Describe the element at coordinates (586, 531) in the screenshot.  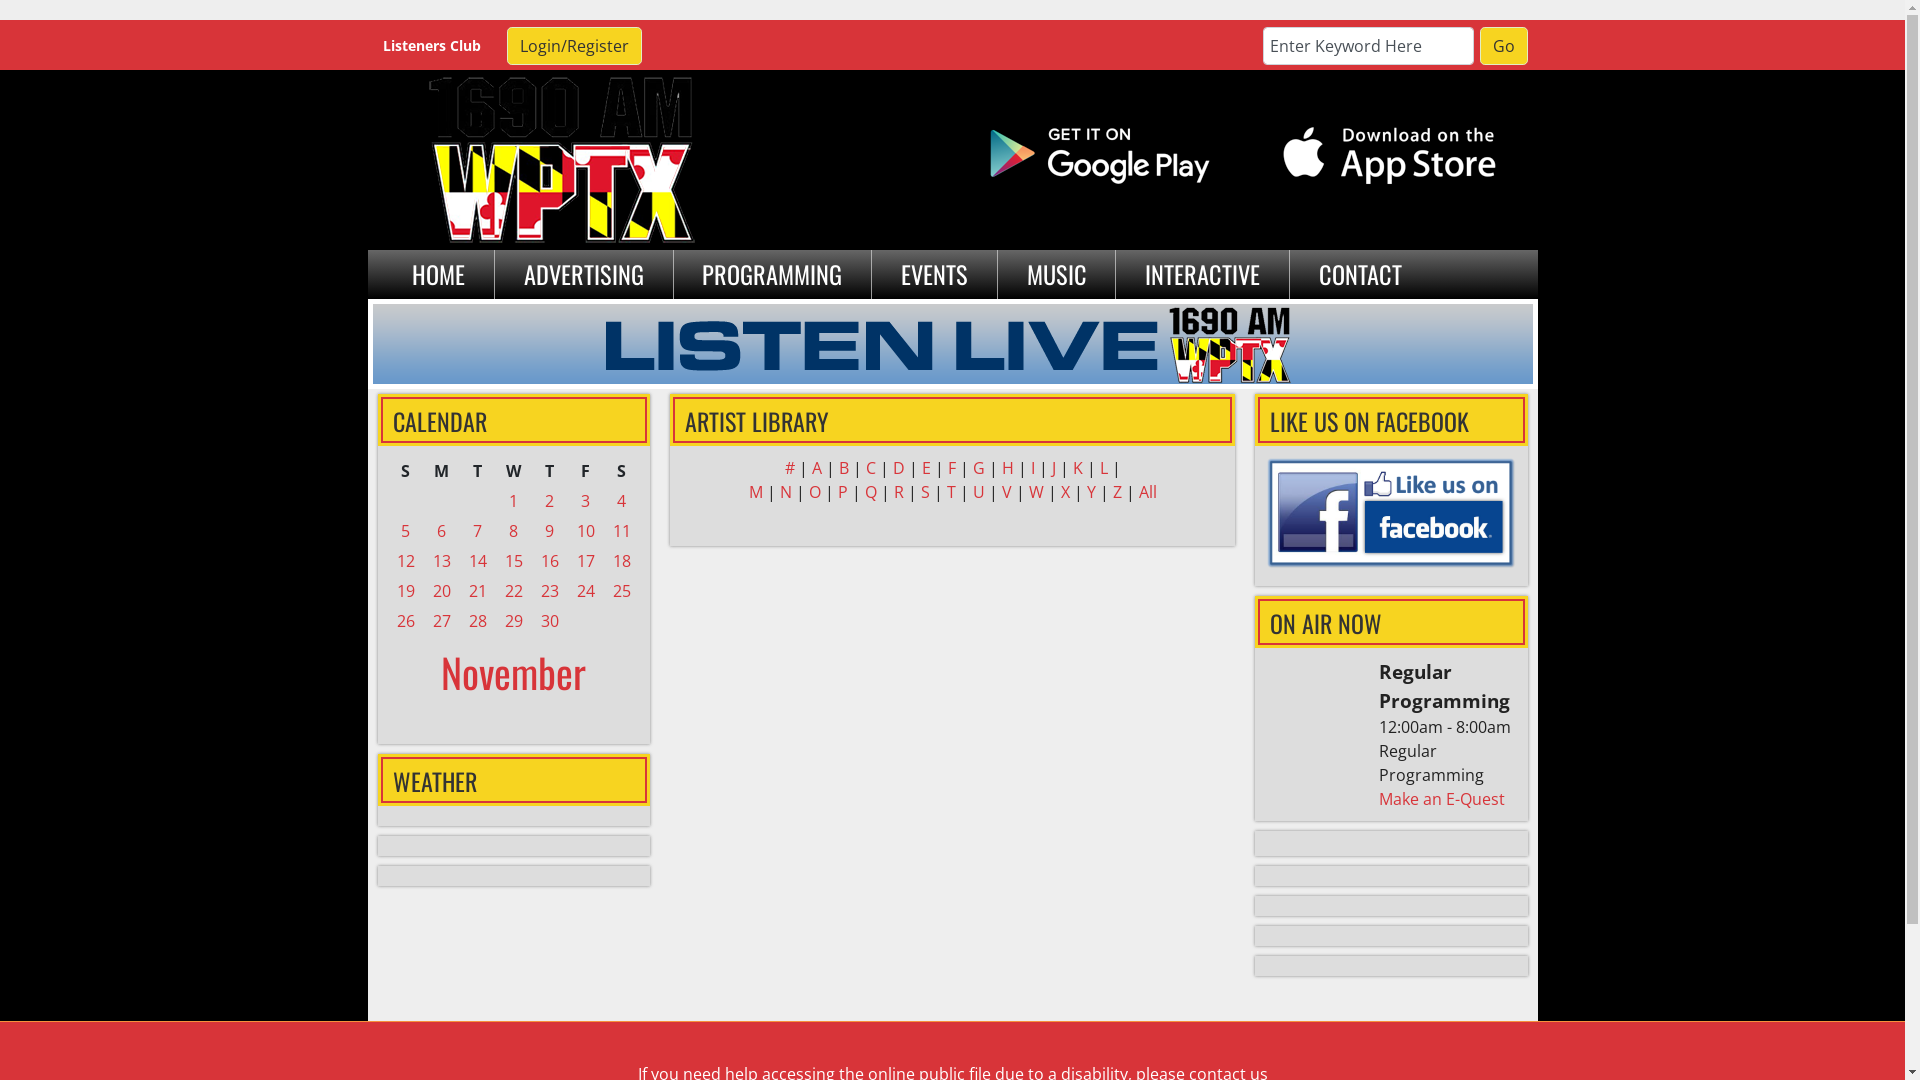
I see `10` at that location.